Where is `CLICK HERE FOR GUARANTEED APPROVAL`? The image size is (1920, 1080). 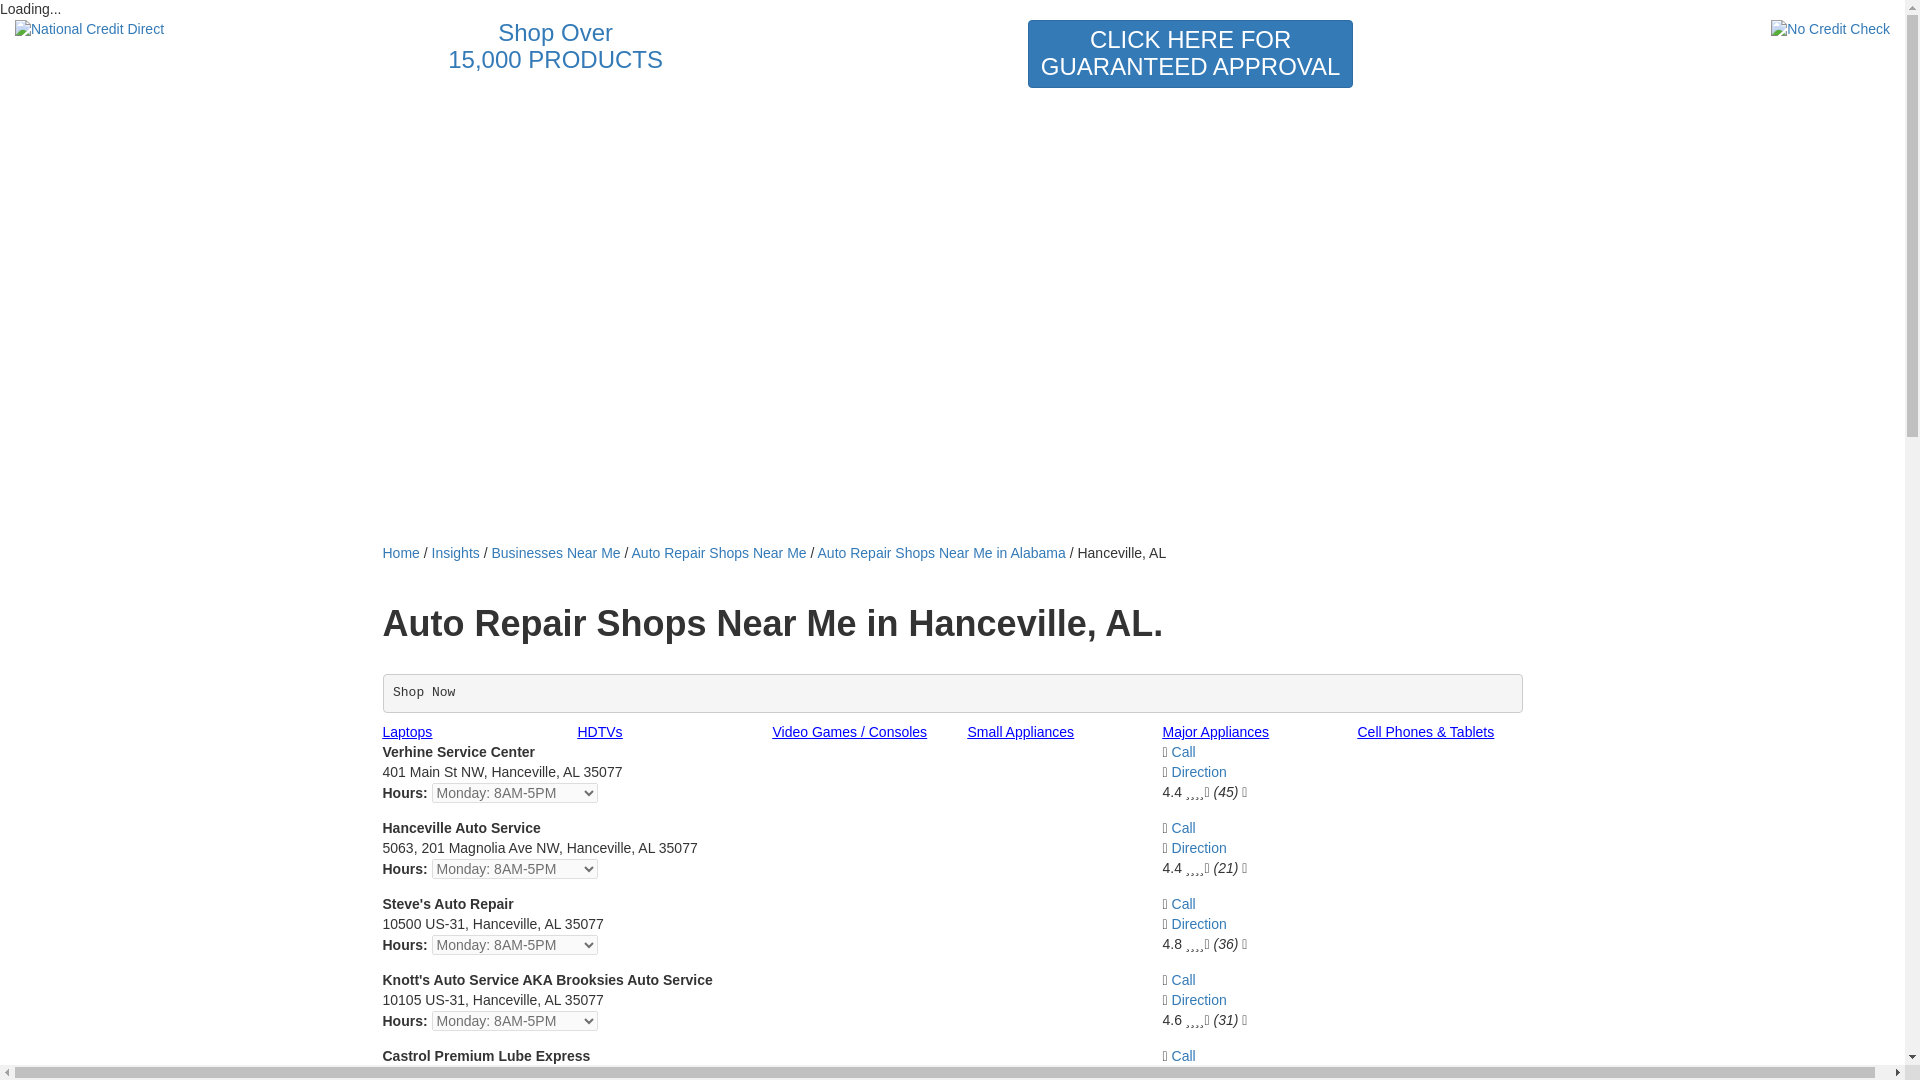
CLICK HERE FOR GUARANTEED APPROVAL is located at coordinates (1190, 54).